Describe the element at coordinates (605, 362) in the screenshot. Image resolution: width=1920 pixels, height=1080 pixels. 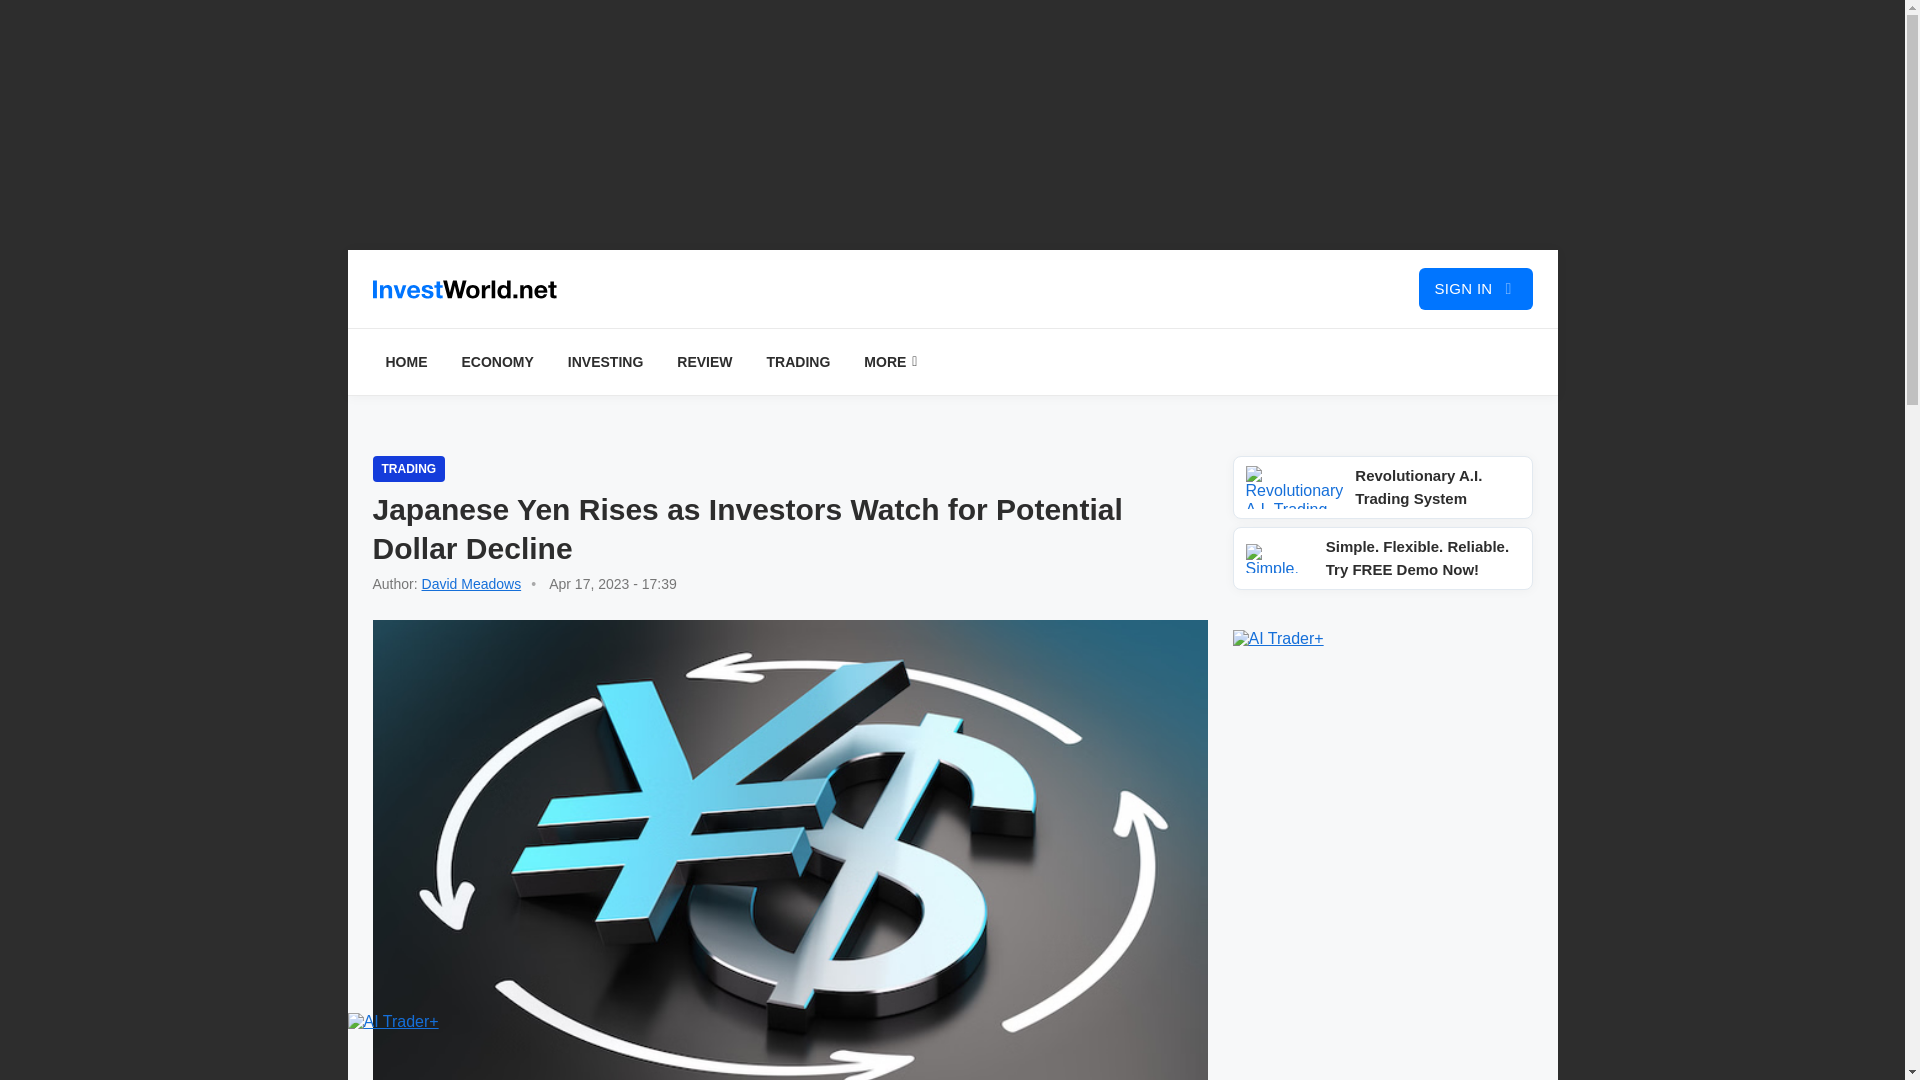
I see `INVESTING` at that location.